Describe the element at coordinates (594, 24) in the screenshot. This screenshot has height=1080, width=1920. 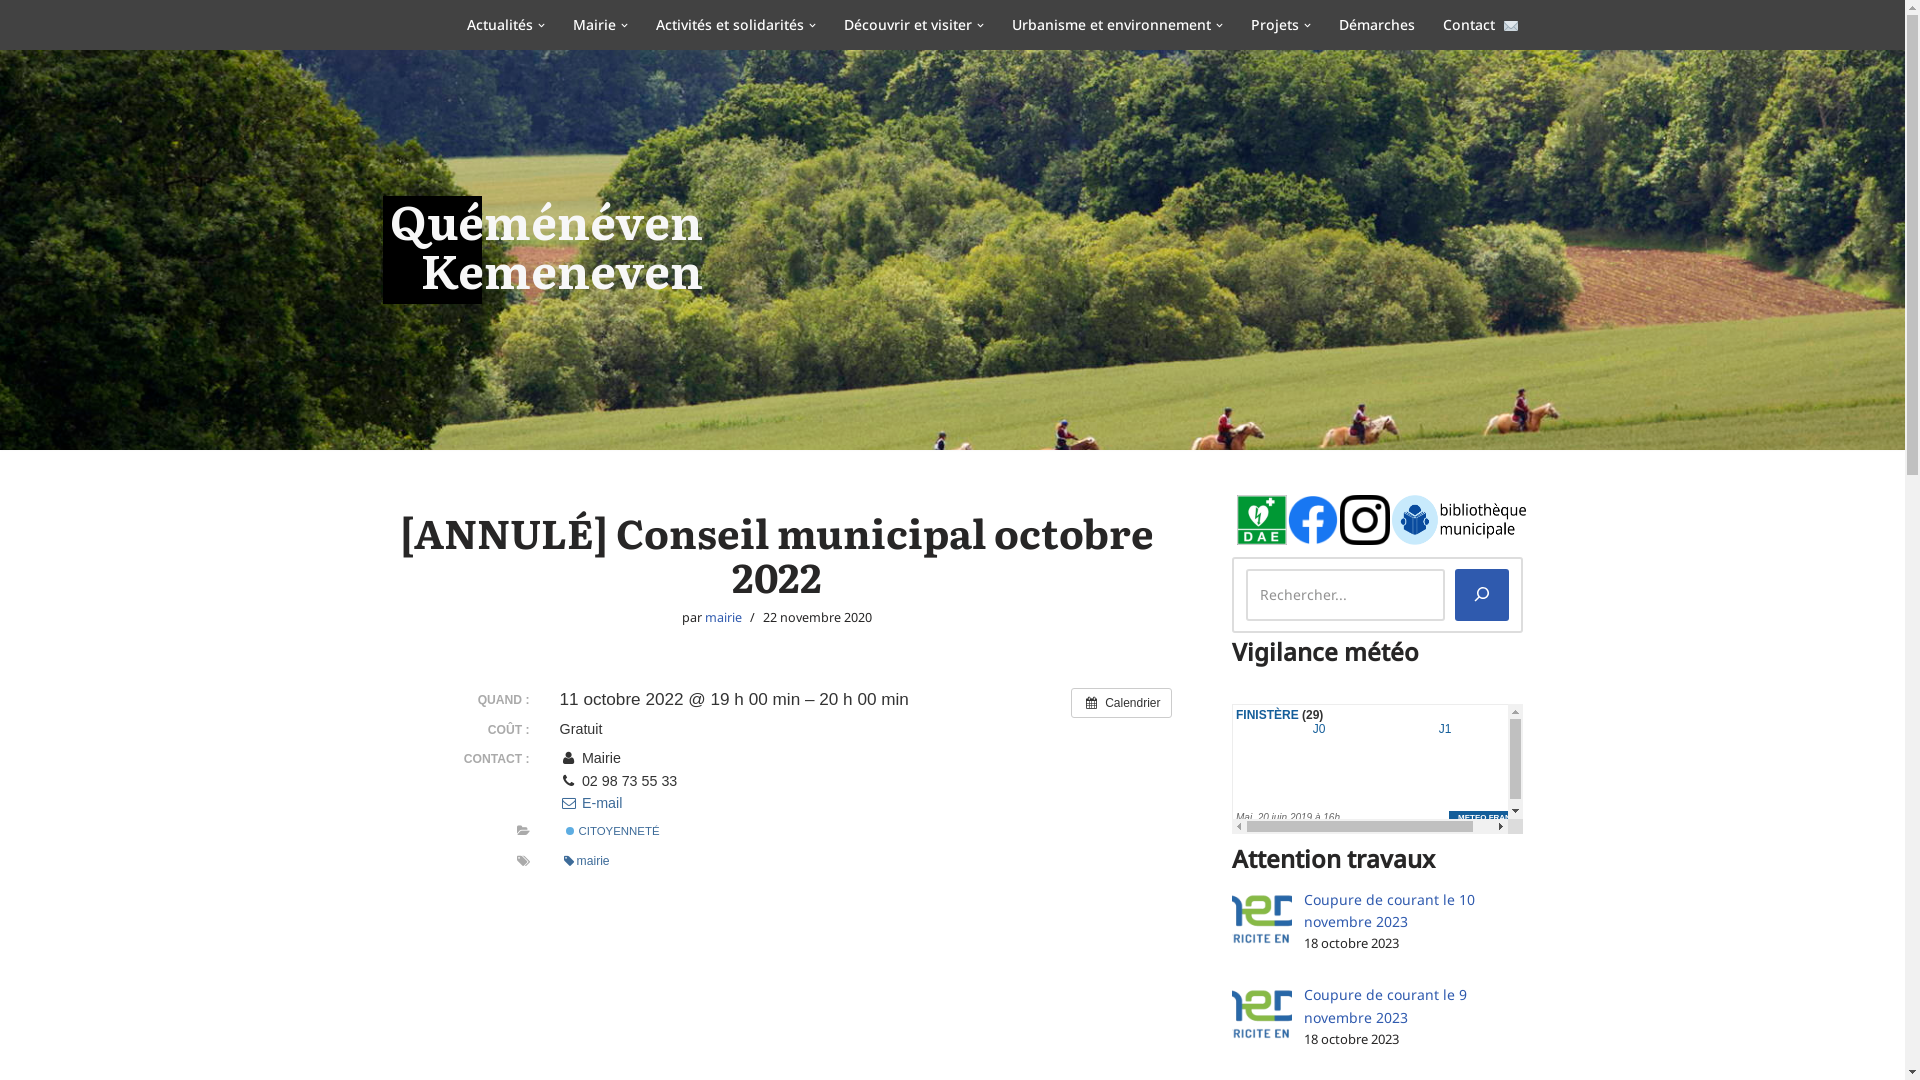
I see `Mairie` at that location.